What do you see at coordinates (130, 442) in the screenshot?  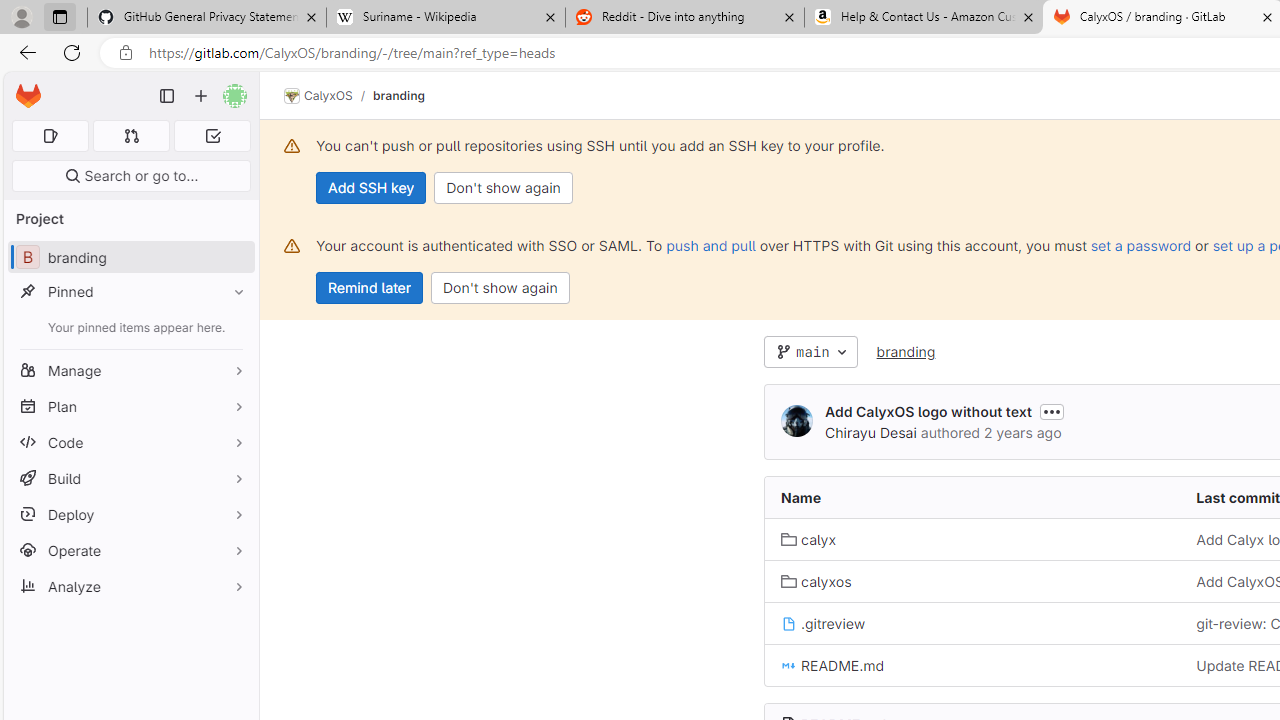 I see `Code` at bounding box center [130, 442].